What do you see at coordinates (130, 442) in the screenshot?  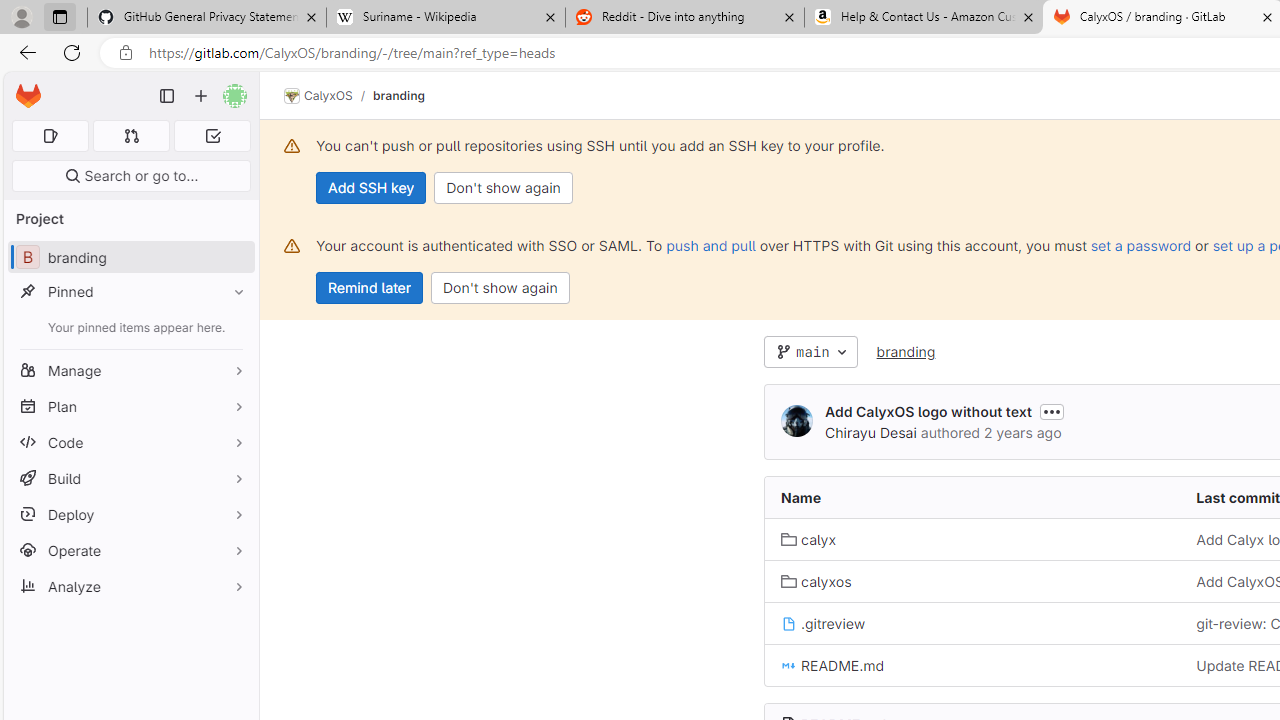 I see `Code` at bounding box center [130, 442].